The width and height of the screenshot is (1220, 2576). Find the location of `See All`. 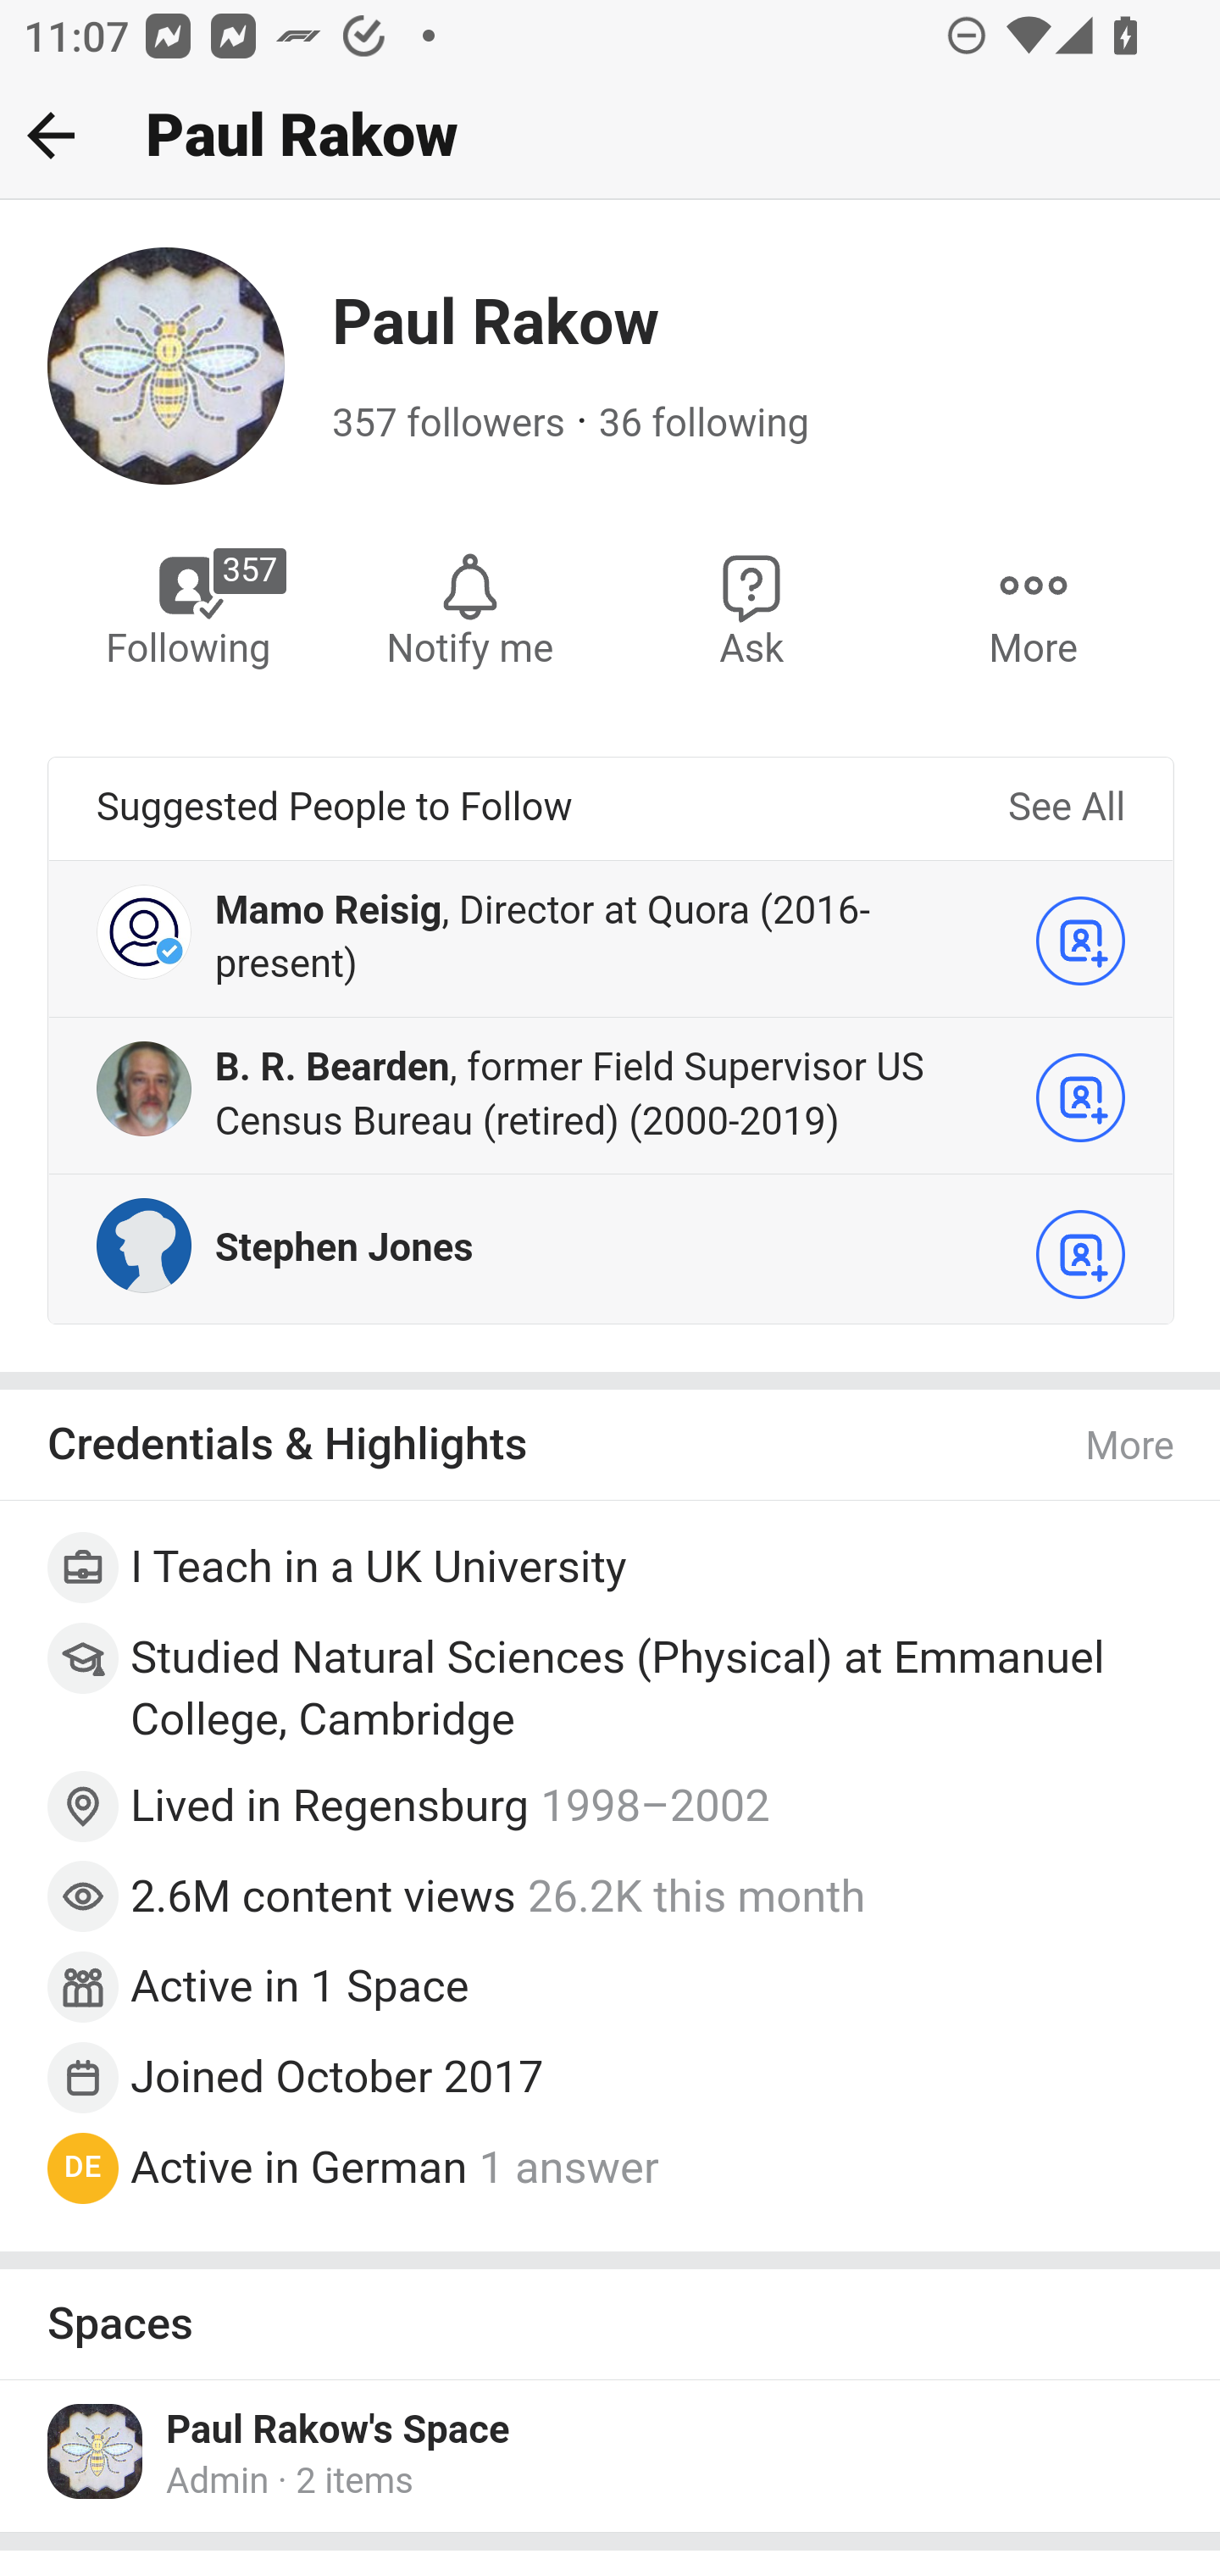

See All is located at coordinates (1066, 808).